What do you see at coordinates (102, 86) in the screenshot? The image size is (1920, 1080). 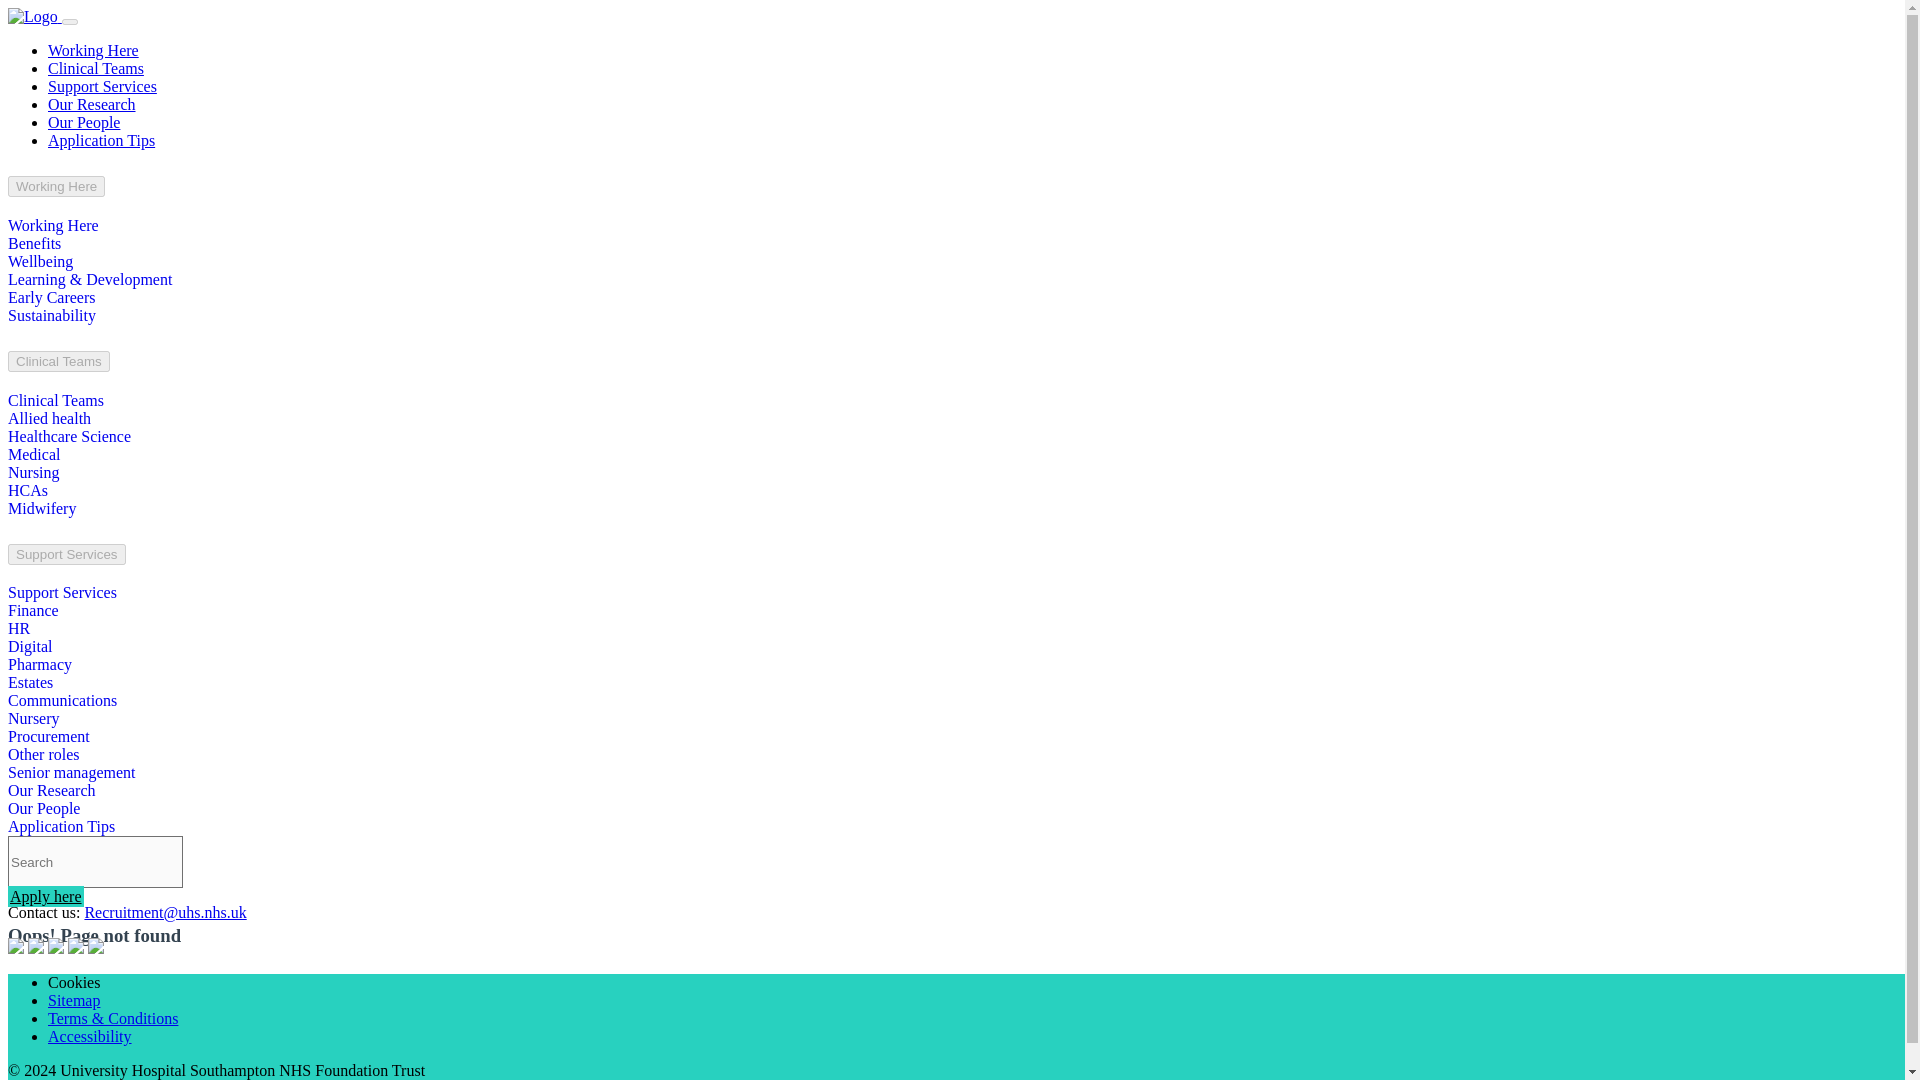 I see `Support Services` at bounding box center [102, 86].